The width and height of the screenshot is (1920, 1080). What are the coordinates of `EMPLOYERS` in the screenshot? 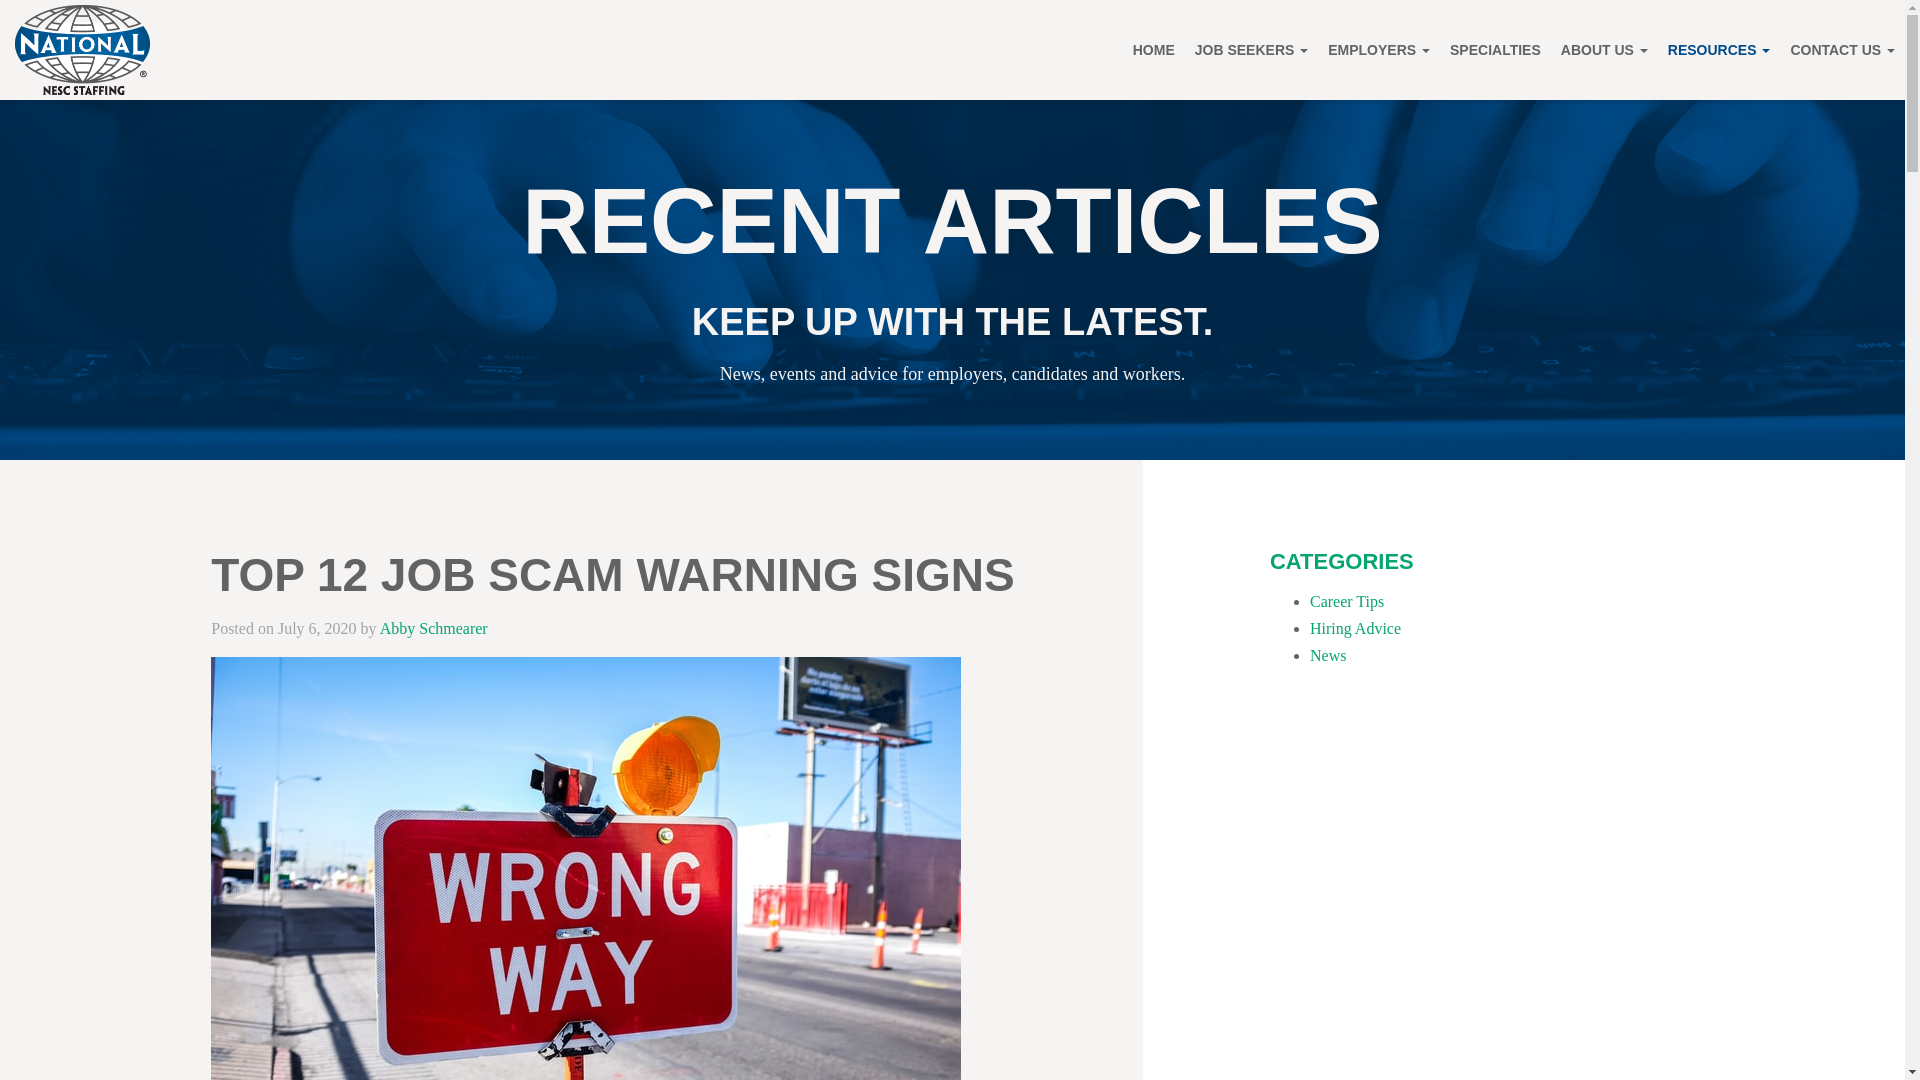 It's located at (1378, 50).